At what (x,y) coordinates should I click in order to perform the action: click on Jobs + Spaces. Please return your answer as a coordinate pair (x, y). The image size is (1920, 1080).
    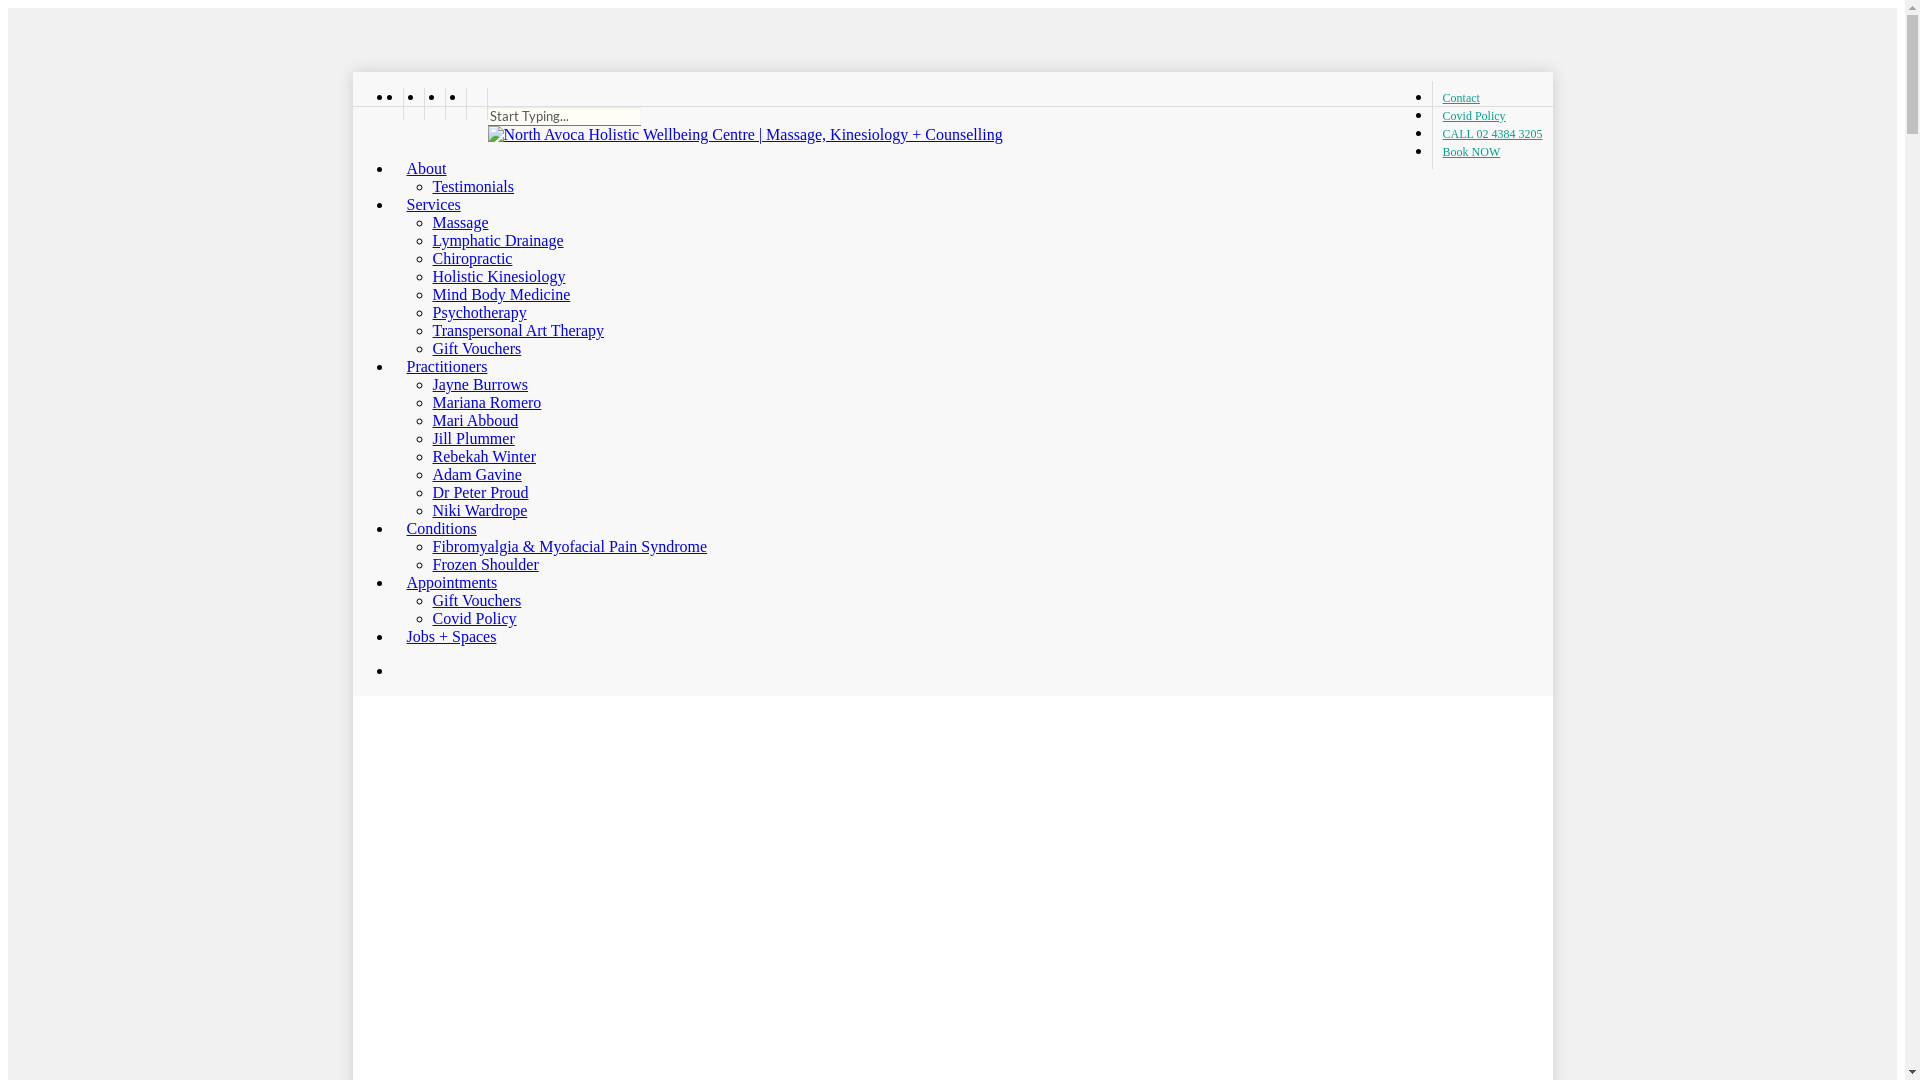
    Looking at the image, I should click on (444, 636).